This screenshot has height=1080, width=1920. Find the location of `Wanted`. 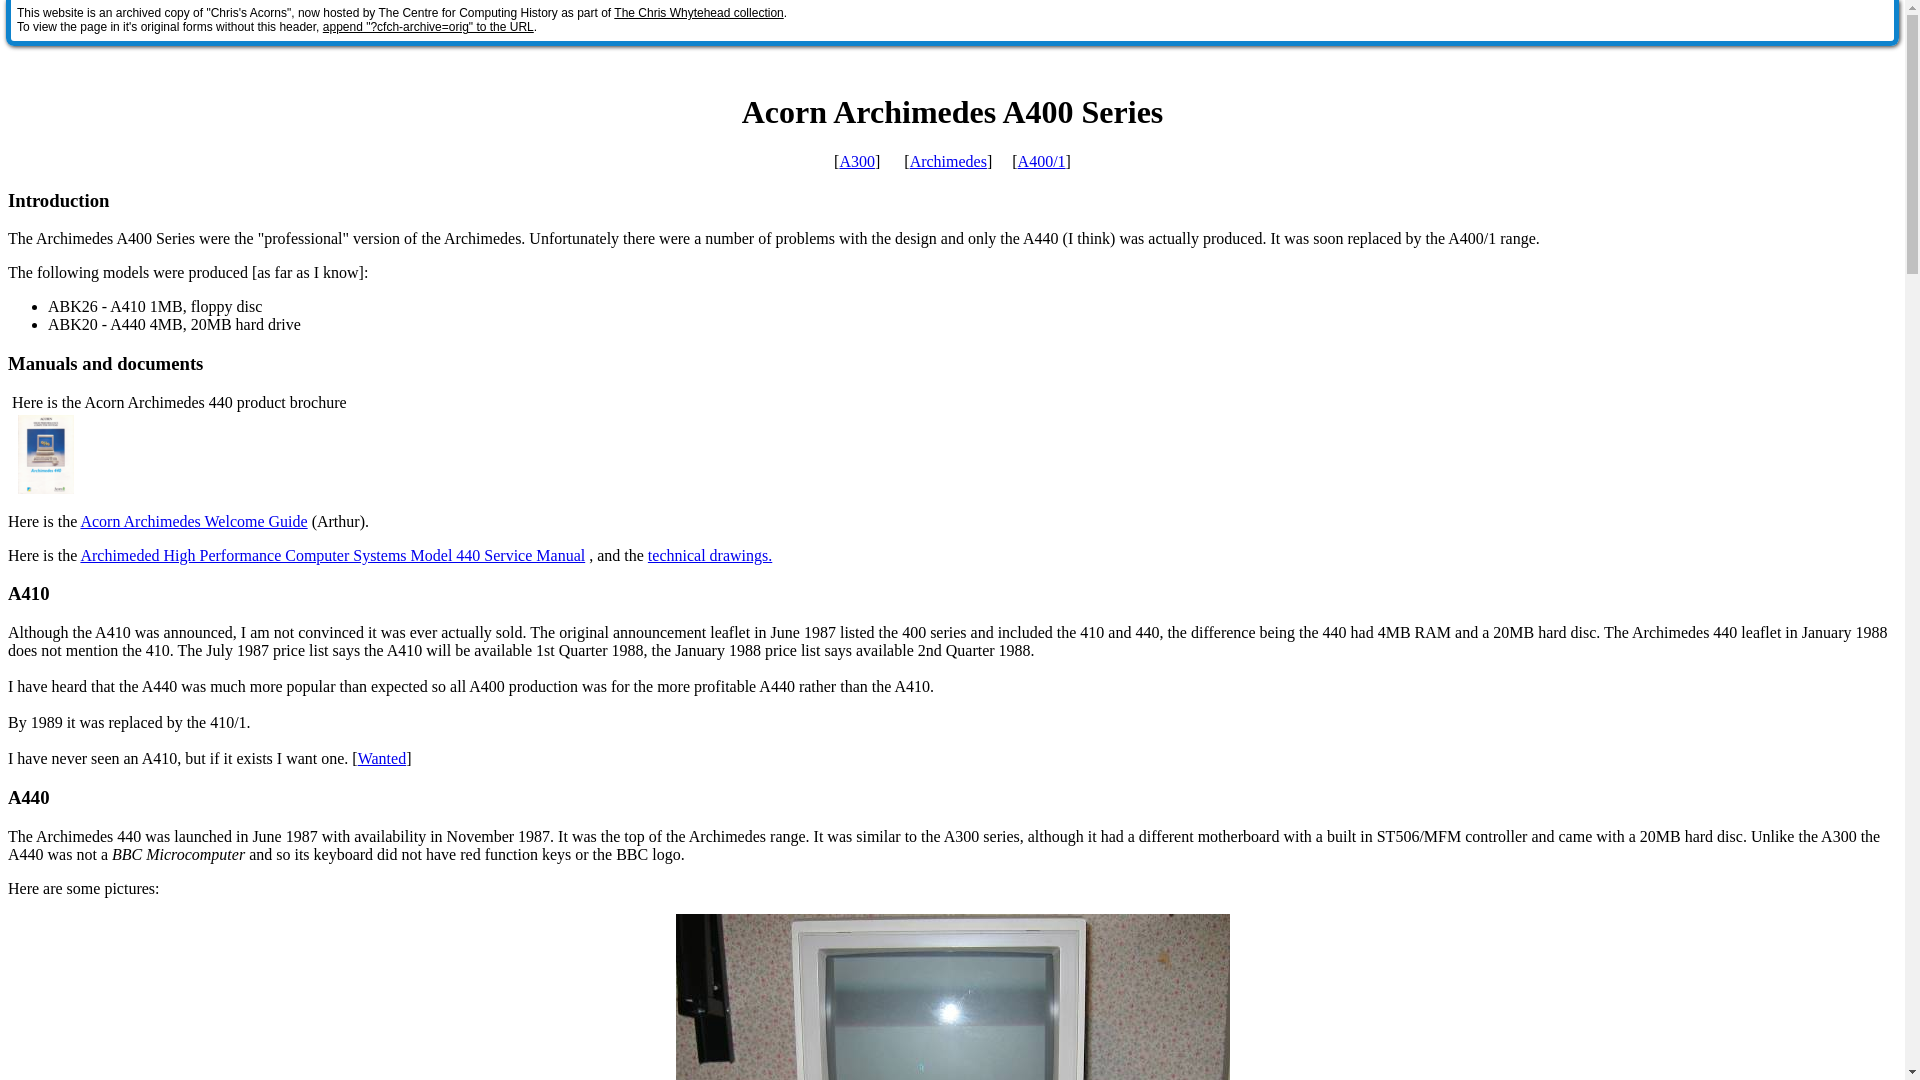

Wanted is located at coordinates (381, 758).